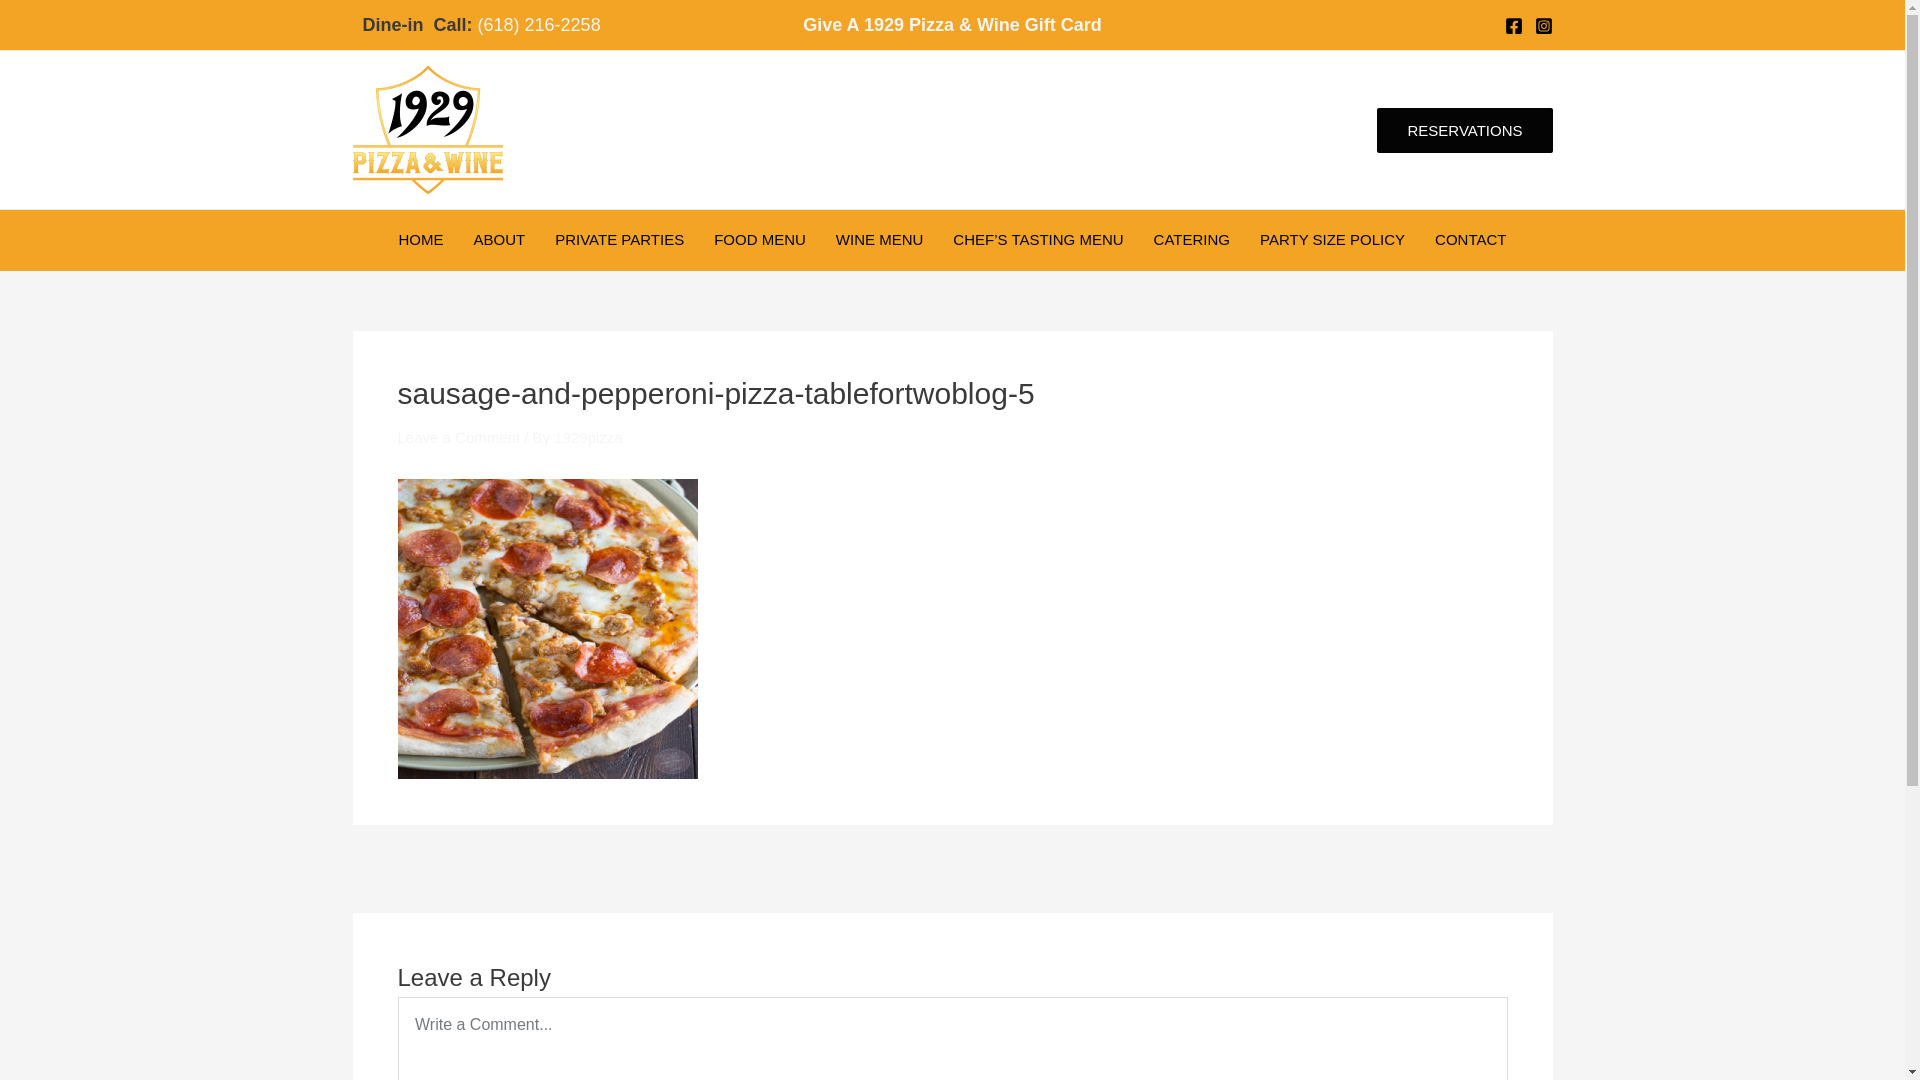 This screenshot has width=1920, height=1080. I want to click on WINE MENU, so click(880, 240).